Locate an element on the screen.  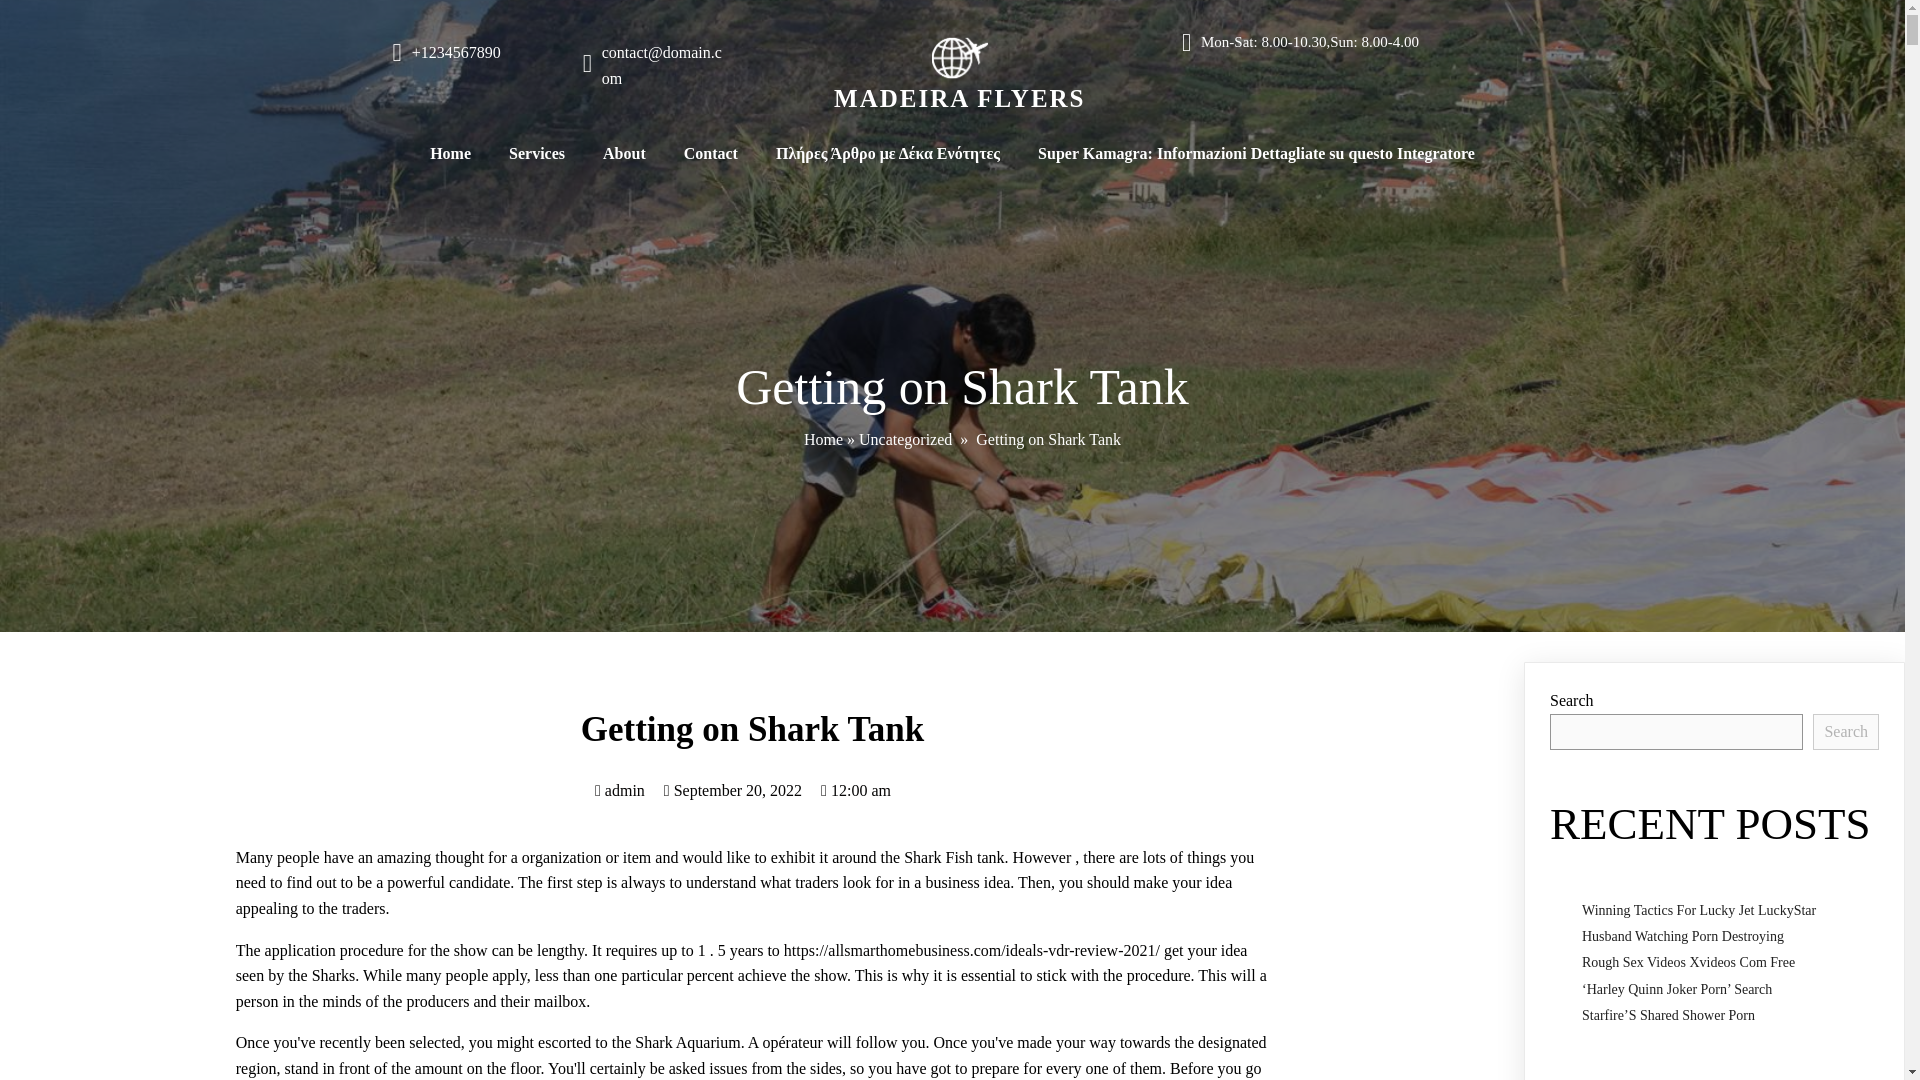
Home is located at coordinates (823, 439).